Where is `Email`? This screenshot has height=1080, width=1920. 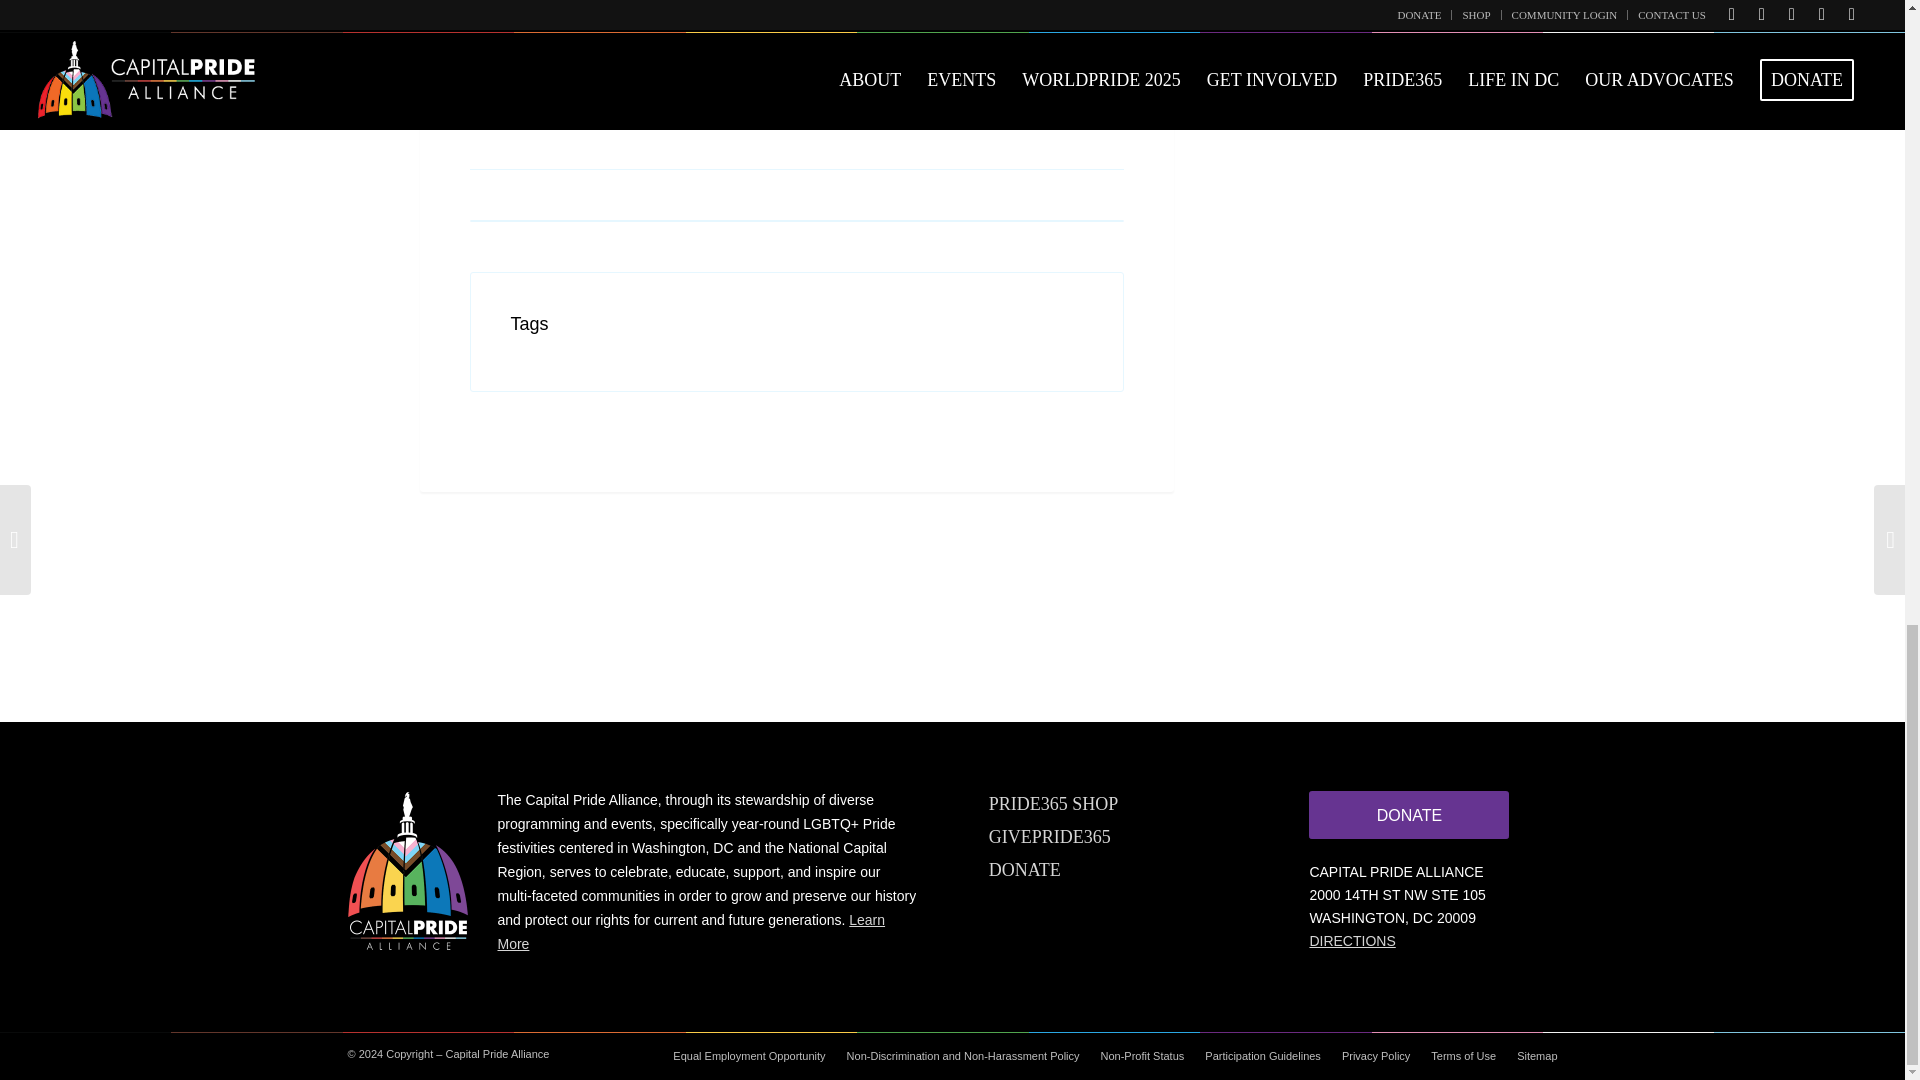 Email is located at coordinates (564, 100).